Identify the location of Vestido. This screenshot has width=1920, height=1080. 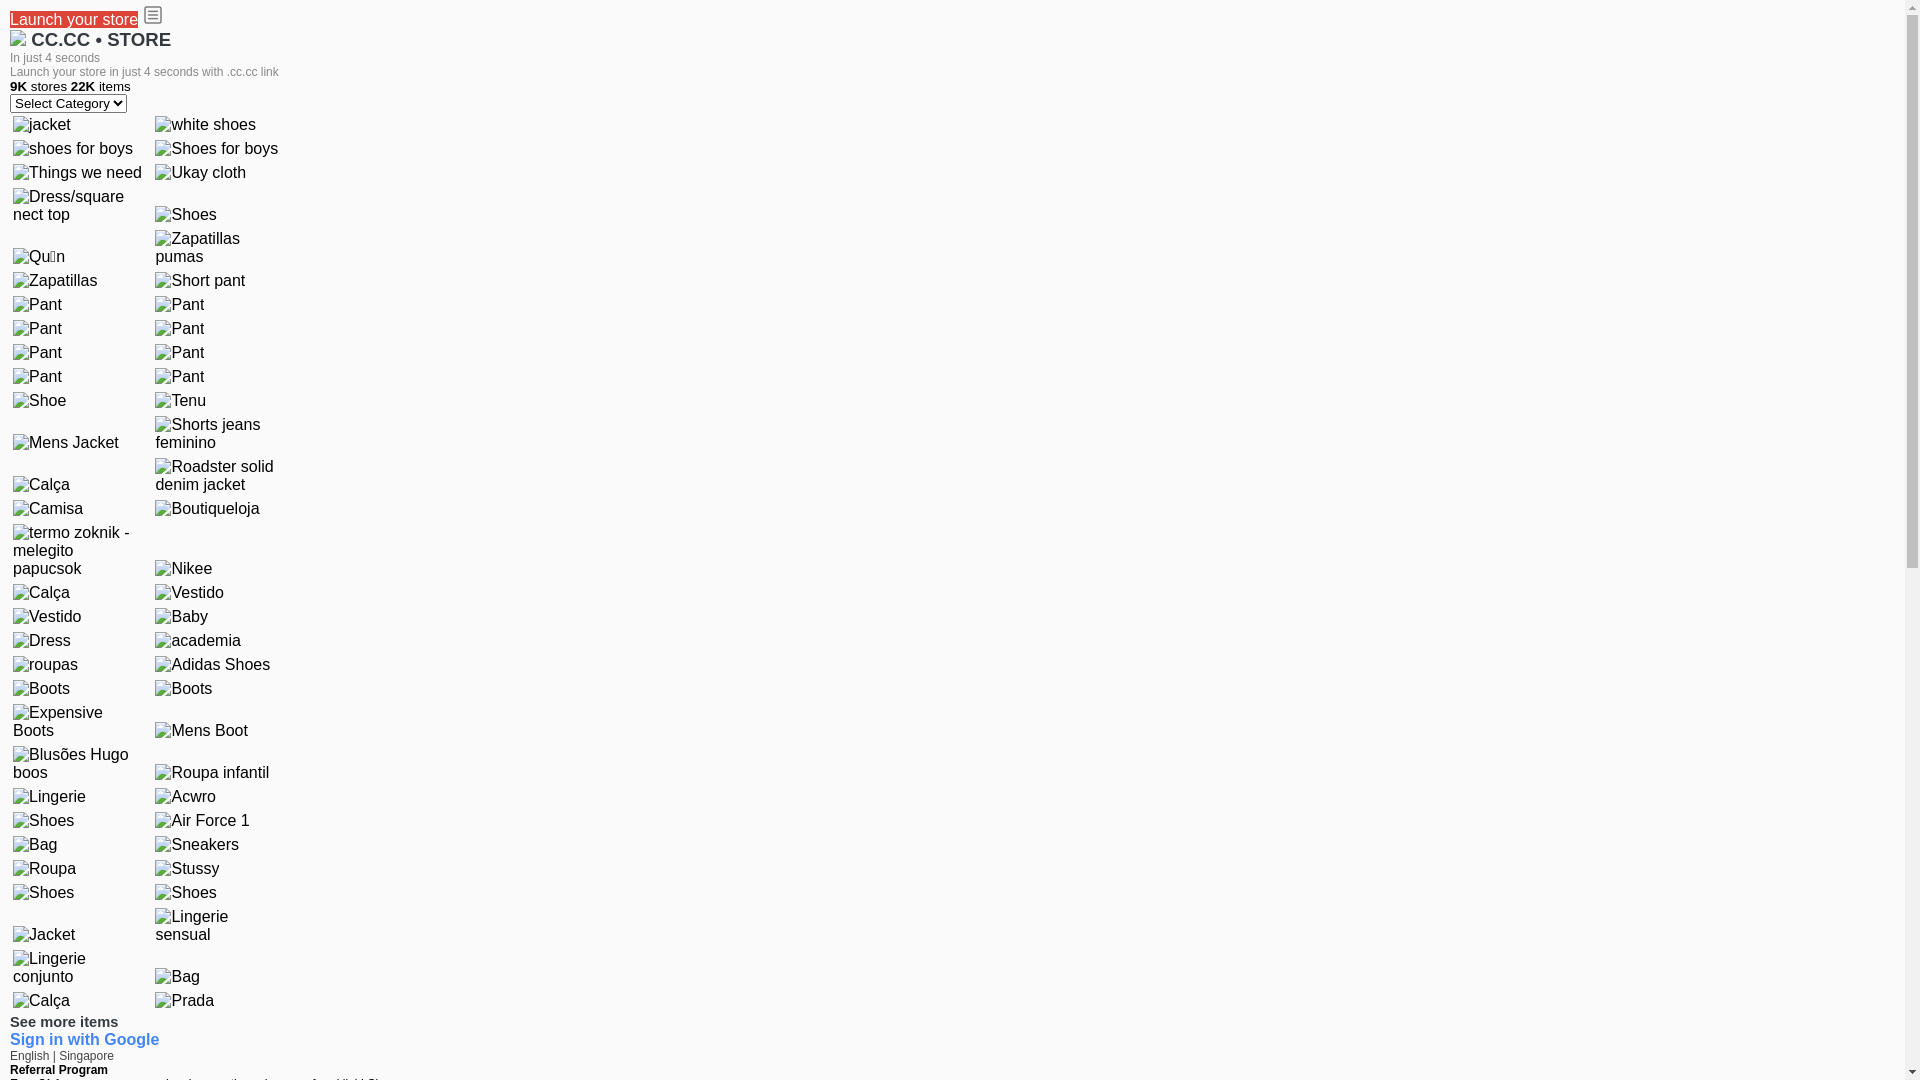
(47, 617).